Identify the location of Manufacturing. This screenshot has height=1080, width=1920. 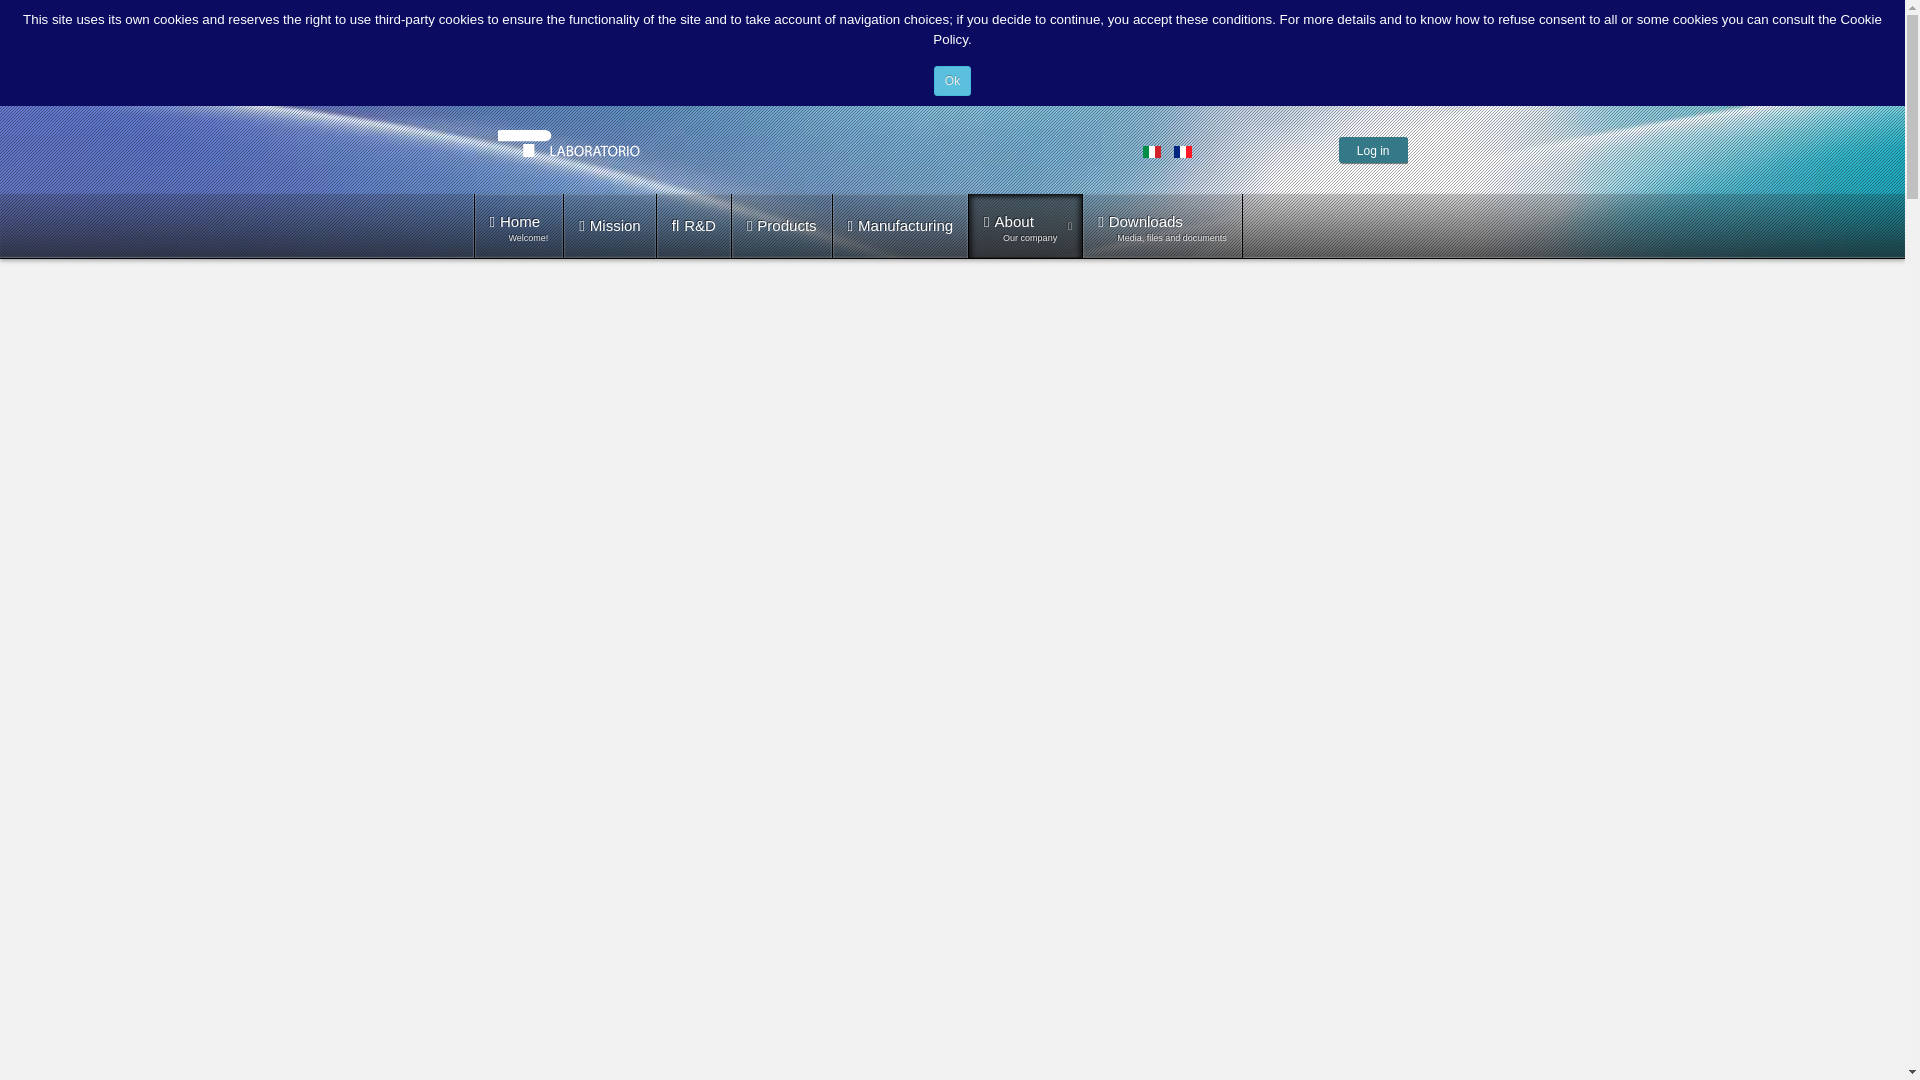
(901, 226).